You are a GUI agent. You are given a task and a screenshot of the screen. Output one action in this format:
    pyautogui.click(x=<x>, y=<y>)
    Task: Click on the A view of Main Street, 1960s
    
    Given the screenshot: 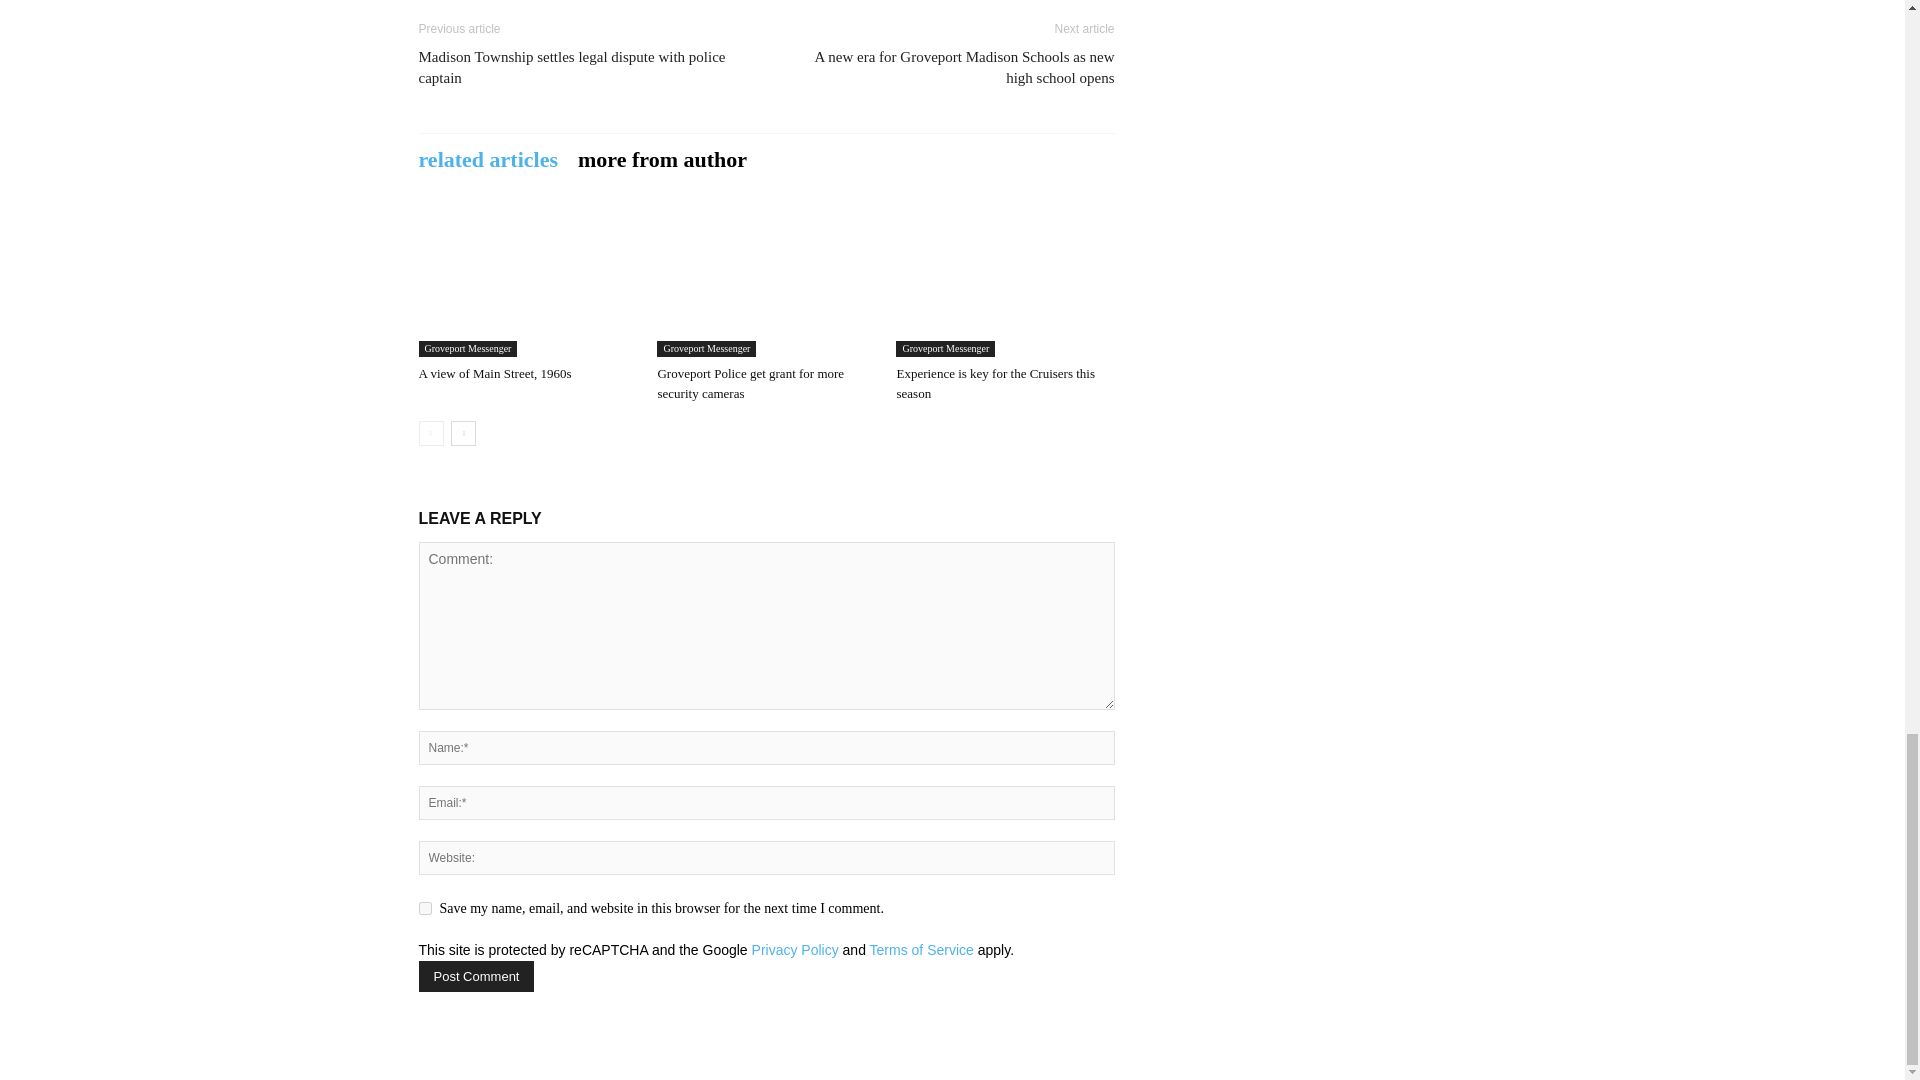 What is the action you would take?
    pyautogui.click(x=494, y=374)
    